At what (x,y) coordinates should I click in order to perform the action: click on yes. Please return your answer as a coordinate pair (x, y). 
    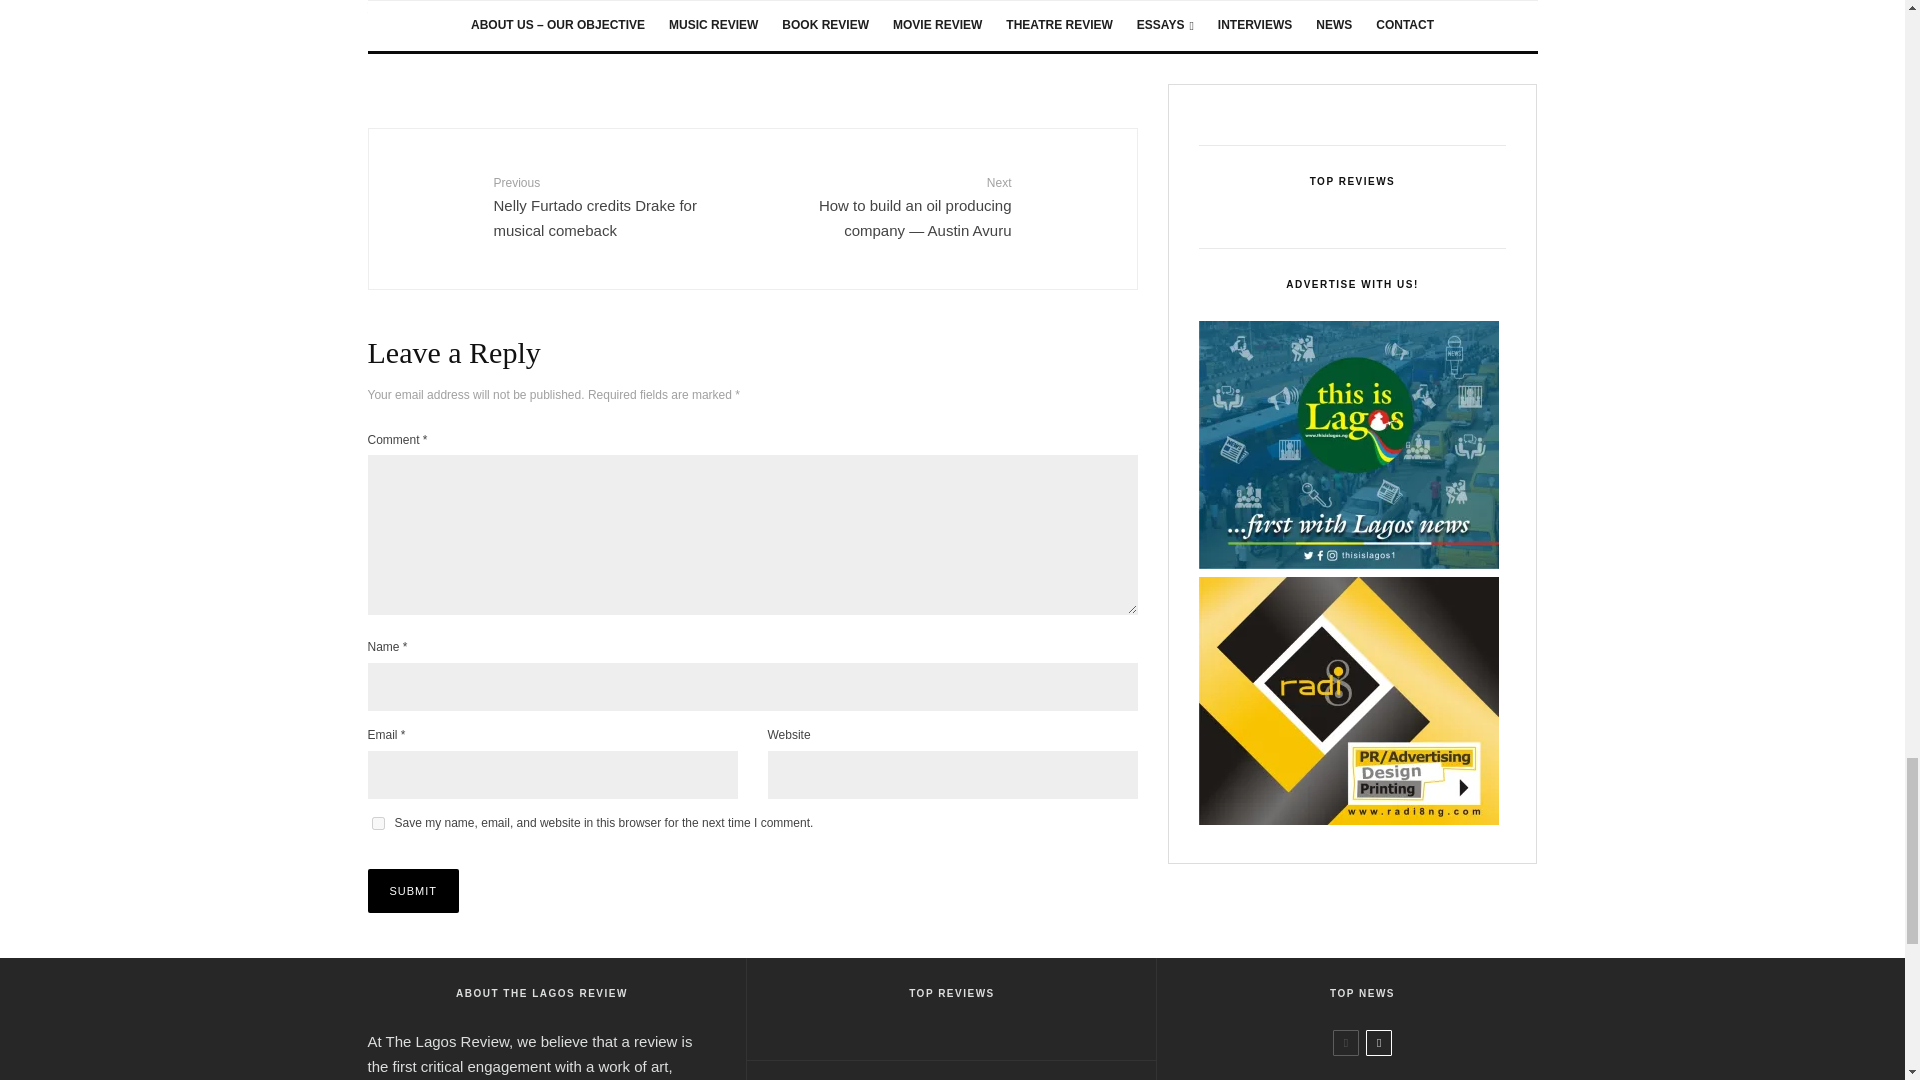
    Looking at the image, I should click on (378, 823).